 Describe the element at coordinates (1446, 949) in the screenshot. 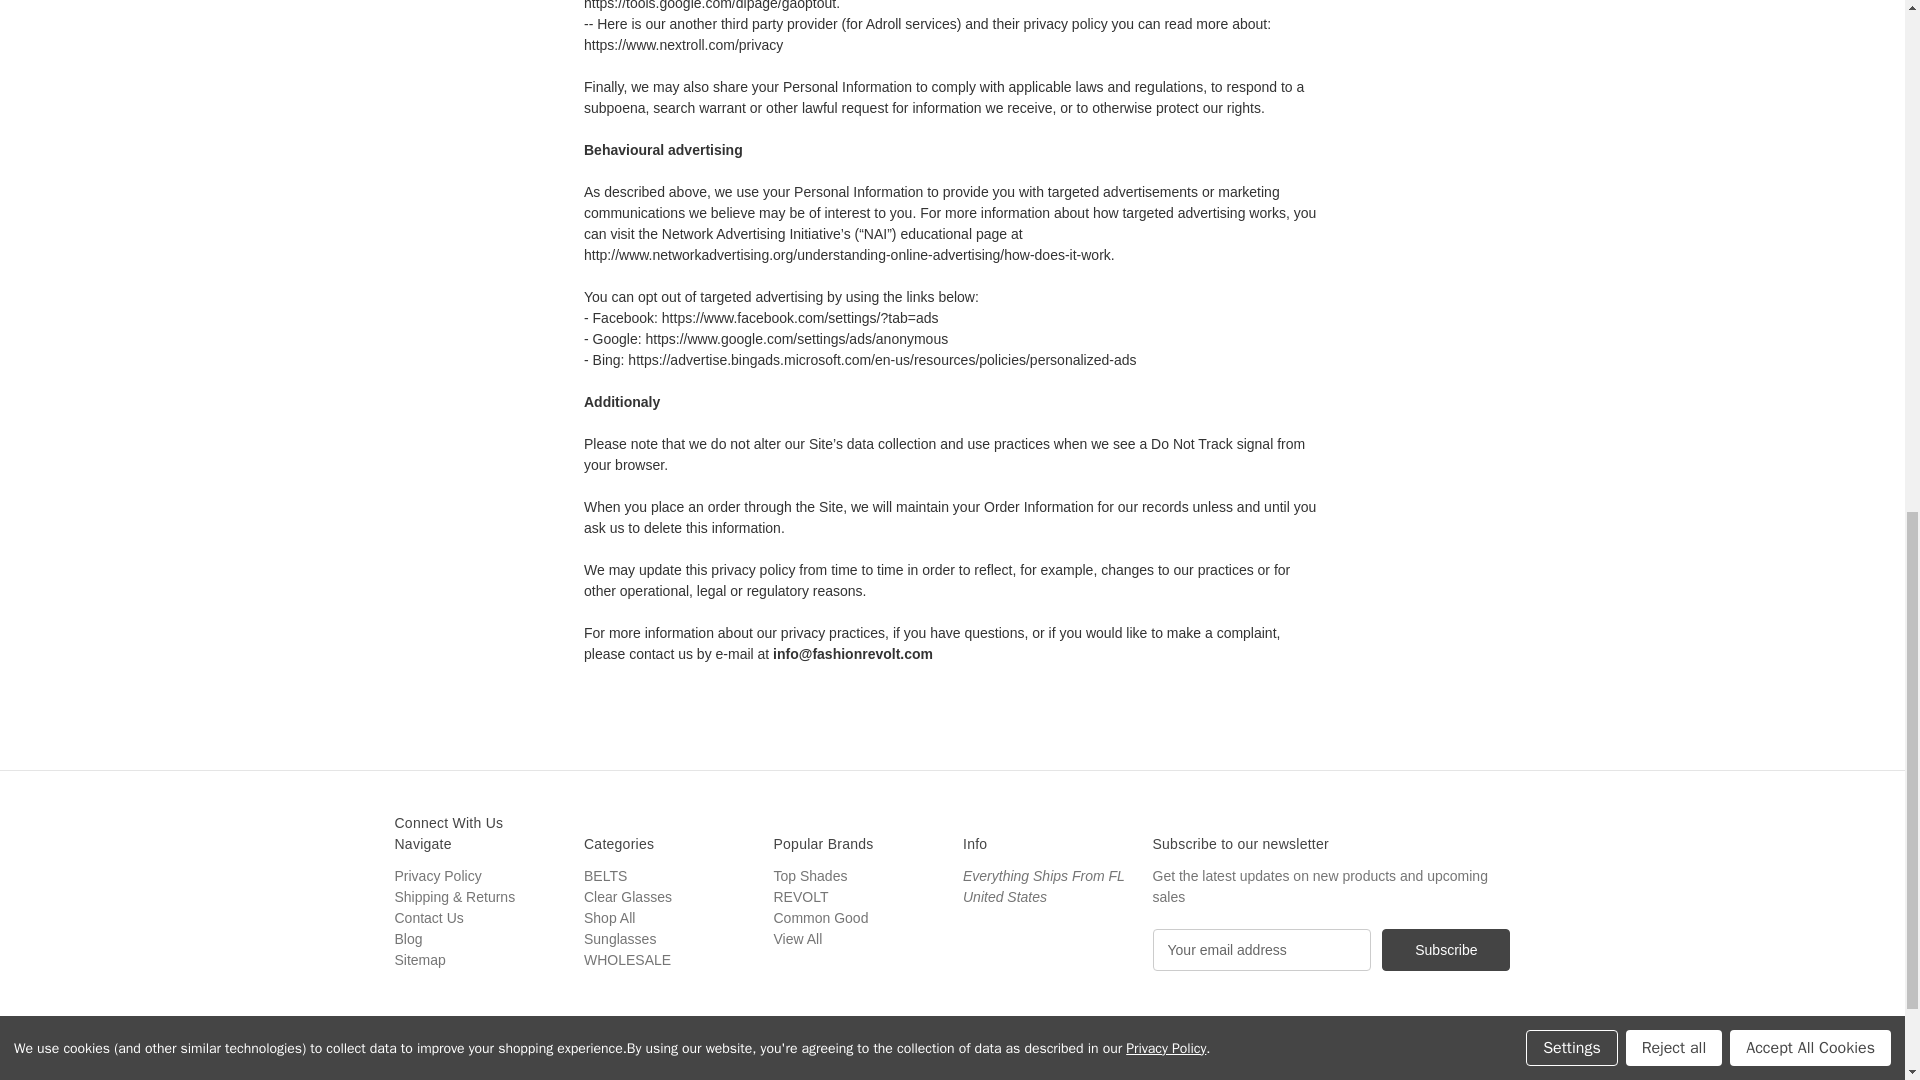

I see `Subscribe` at that location.